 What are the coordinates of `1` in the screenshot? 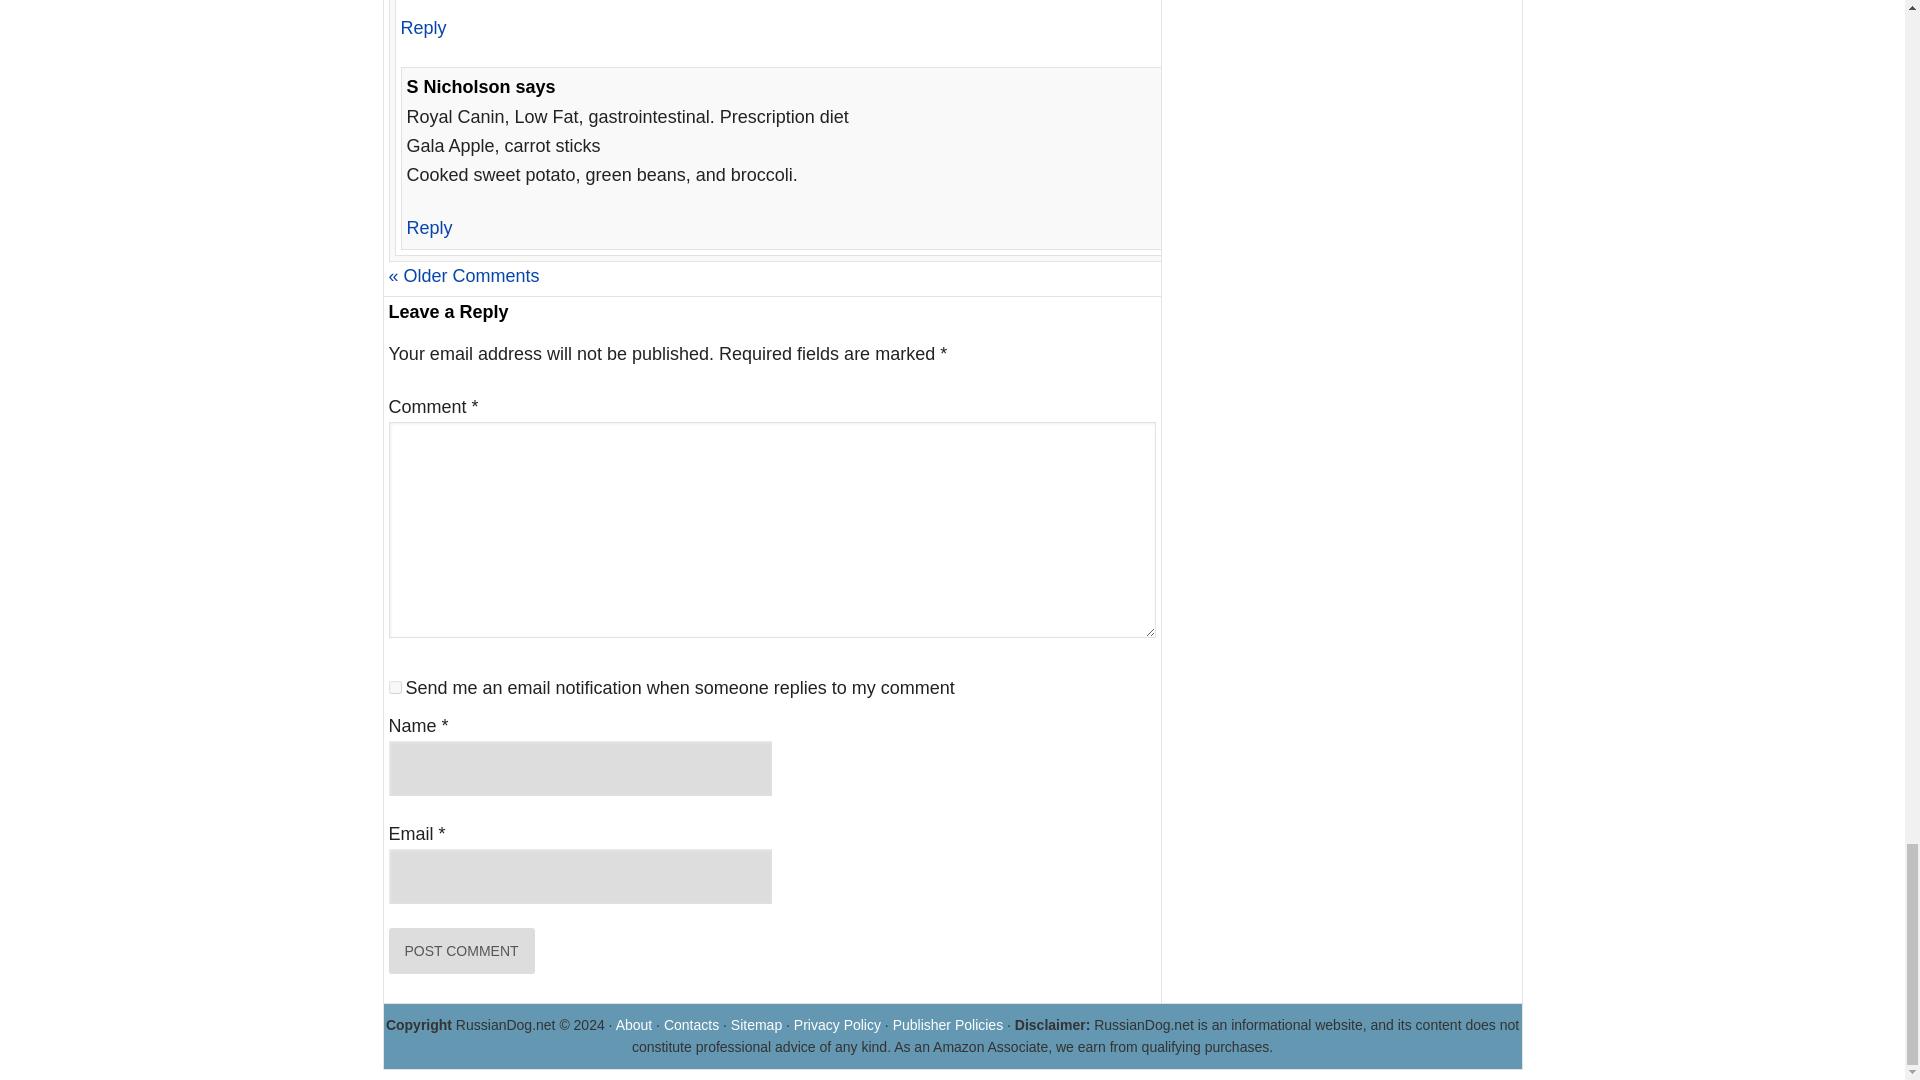 It's located at (394, 688).